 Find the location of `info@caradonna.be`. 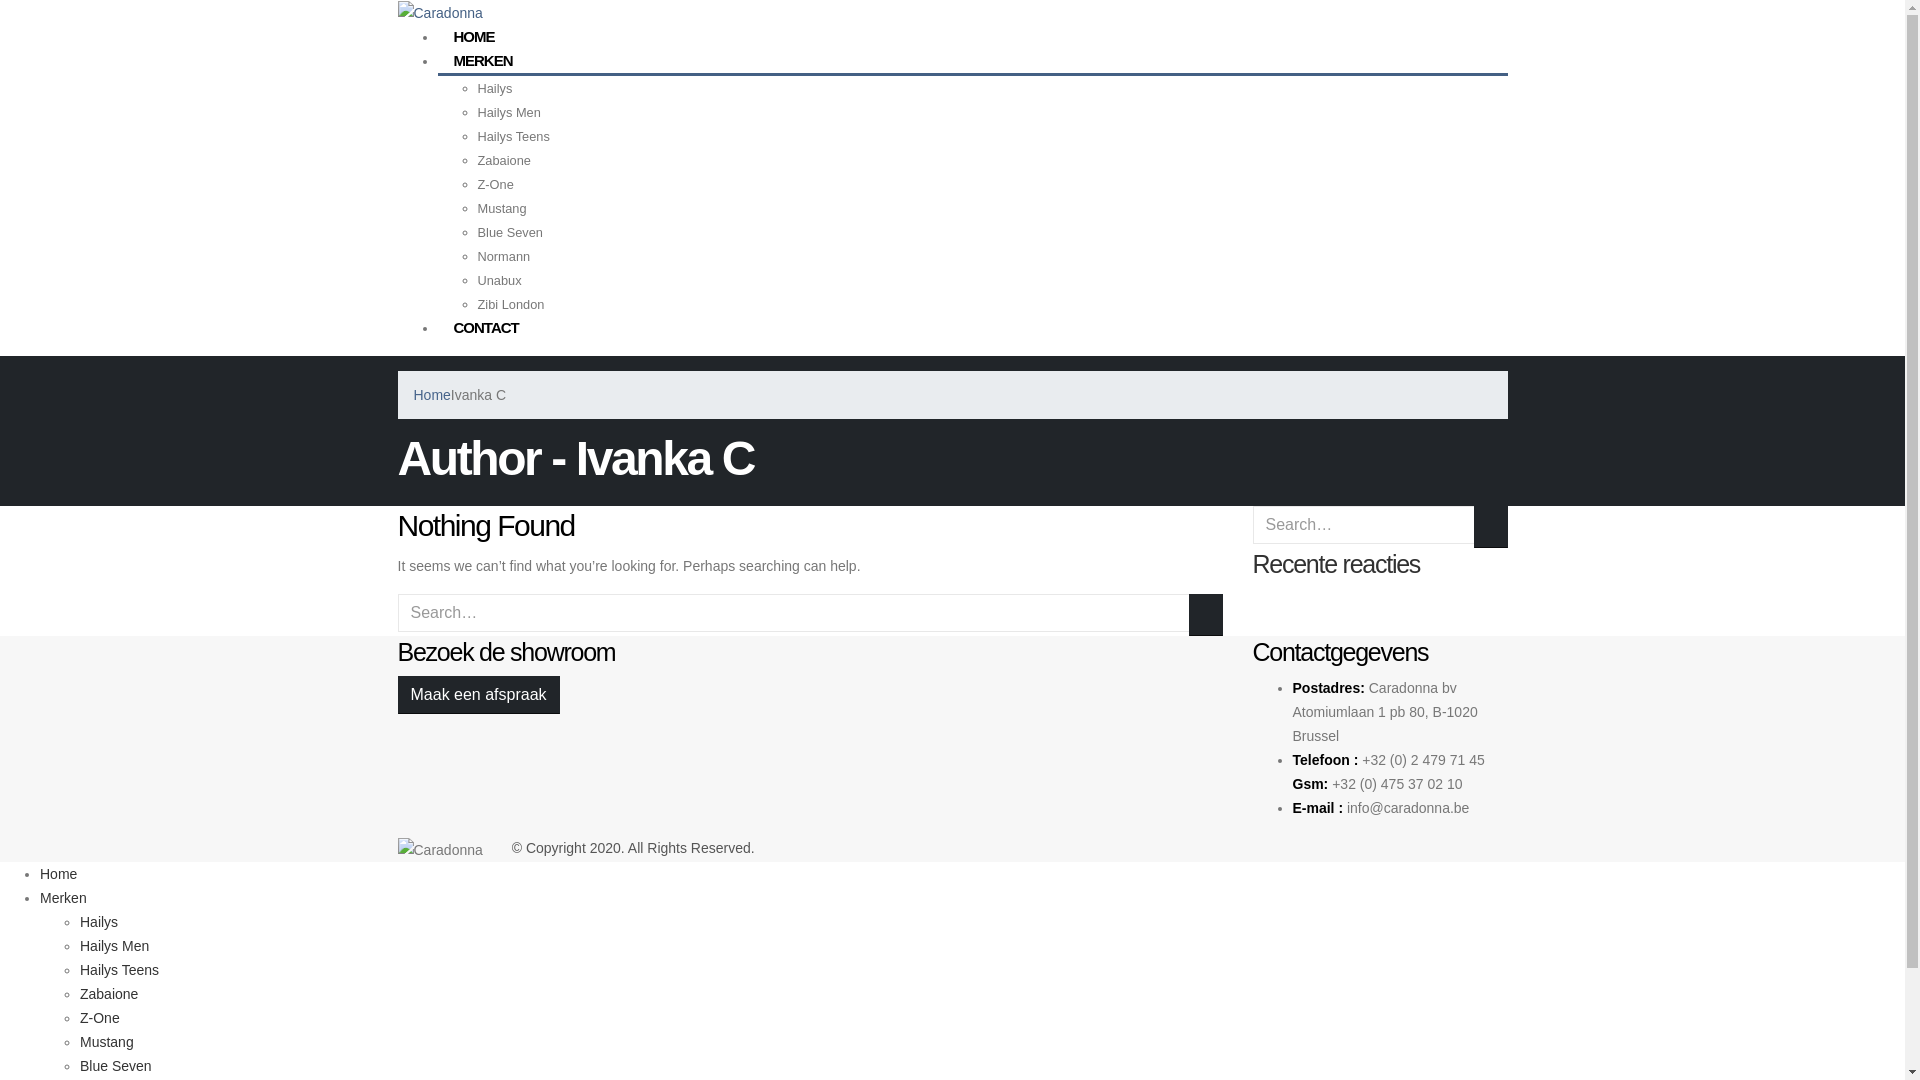

info@caradonna.be is located at coordinates (1408, 808).